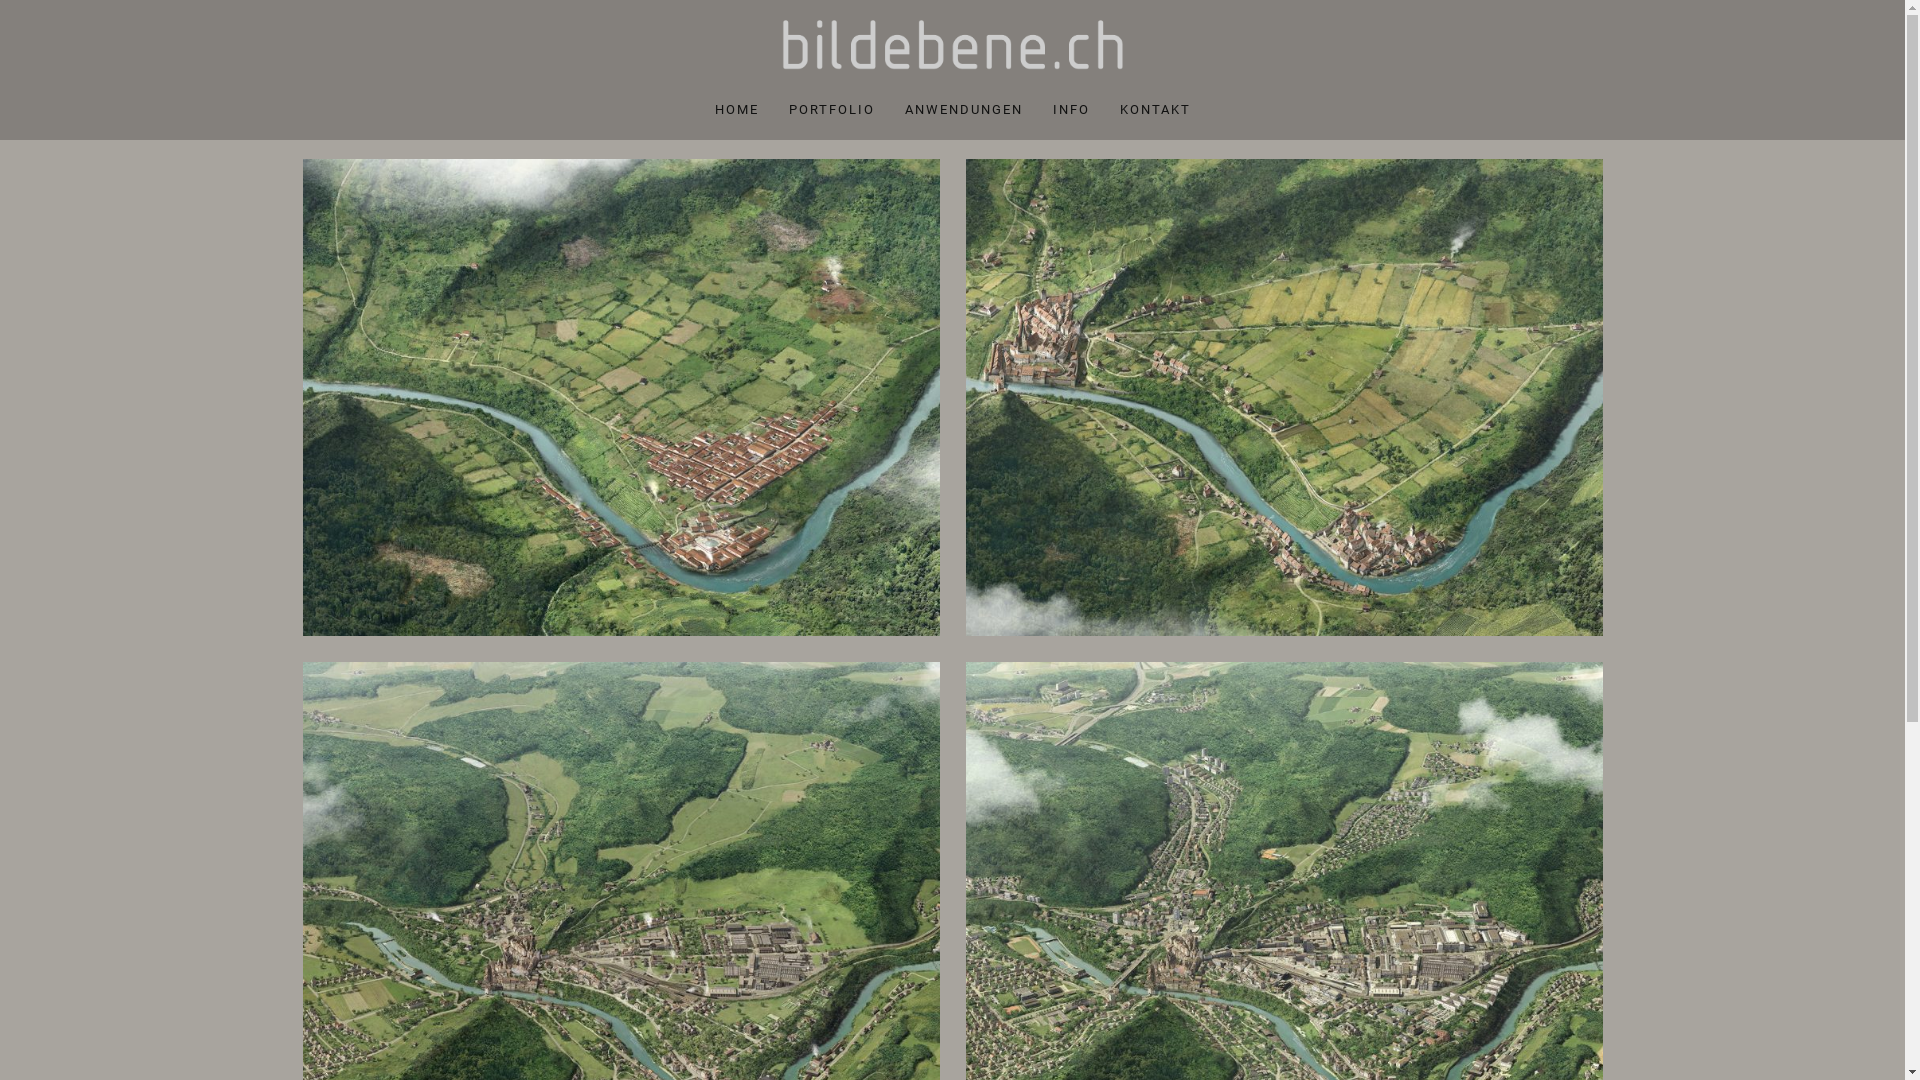 The height and width of the screenshot is (1080, 1920). What do you see at coordinates (1072, 110) in the screenshot?
I see `INFO` at bounding box center [1072, 110].